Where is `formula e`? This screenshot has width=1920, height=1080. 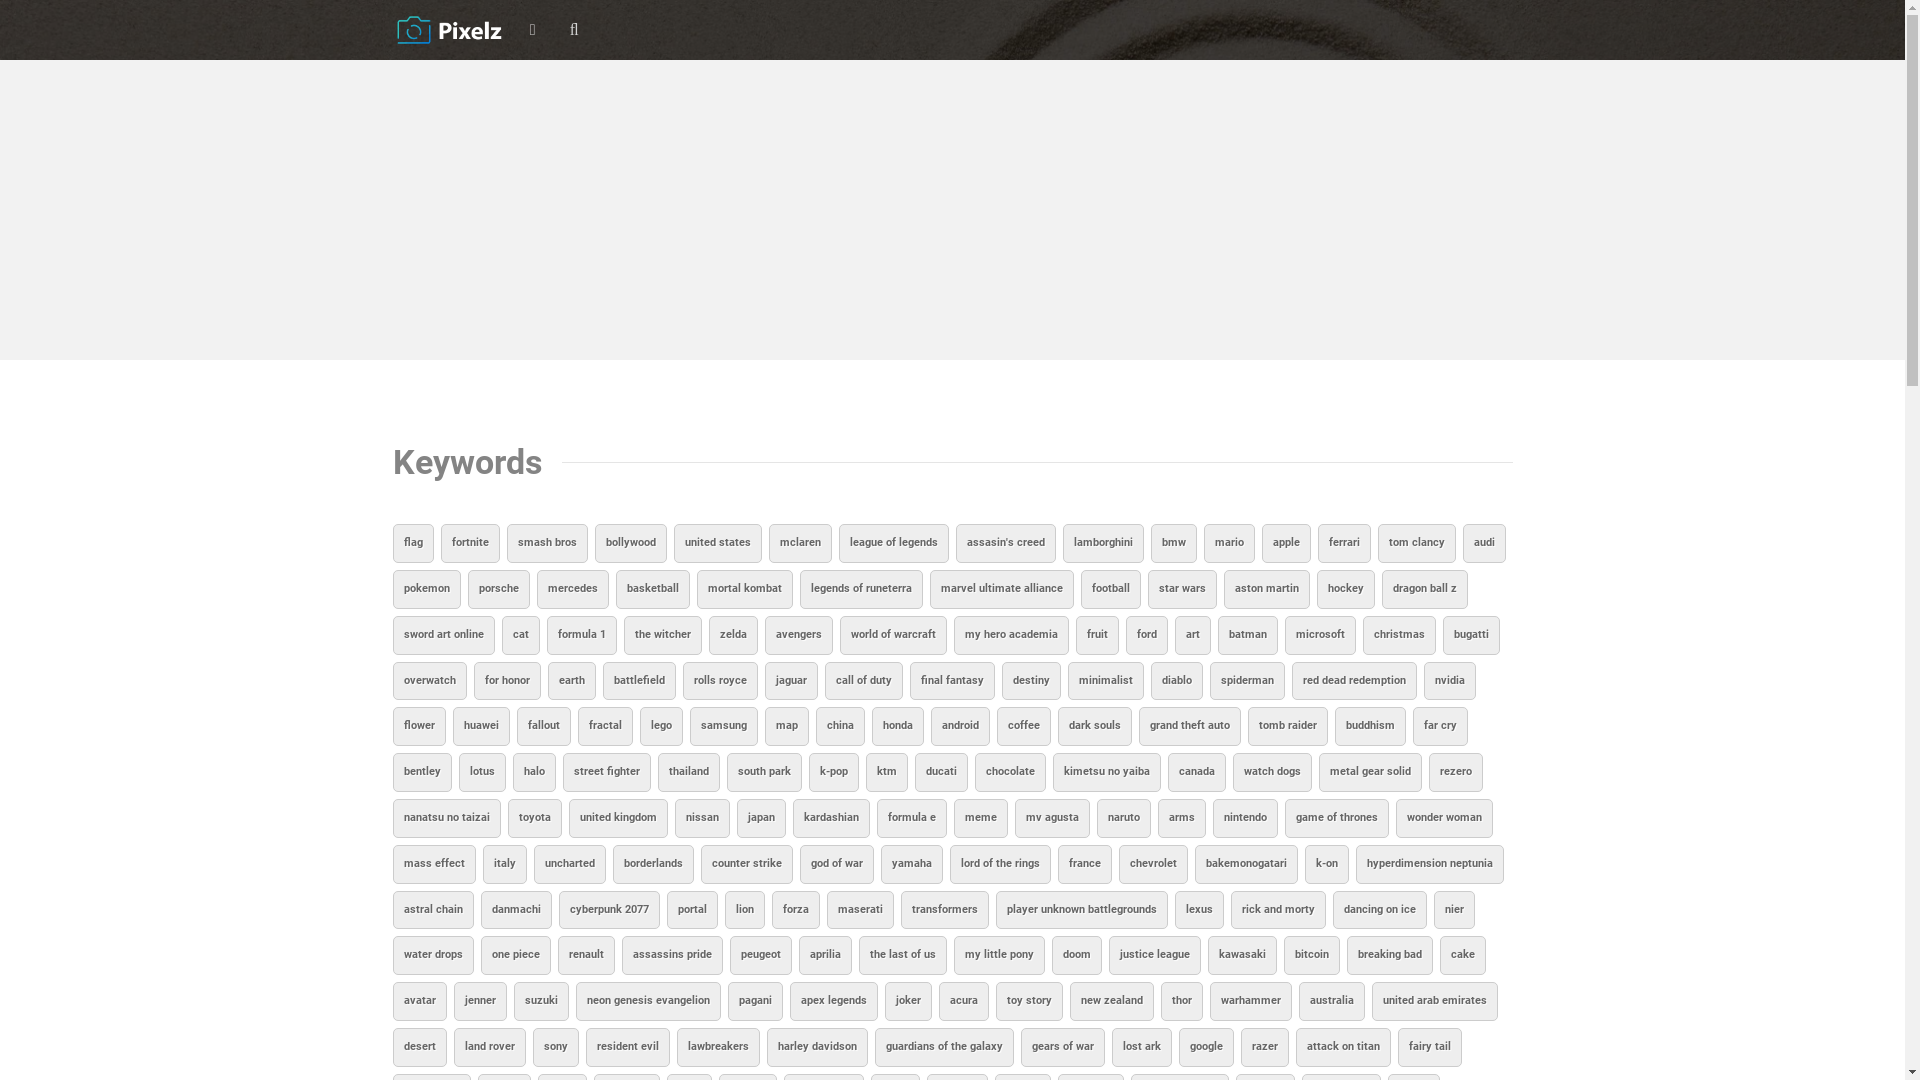
formula e is located at coordinates (911, 818).